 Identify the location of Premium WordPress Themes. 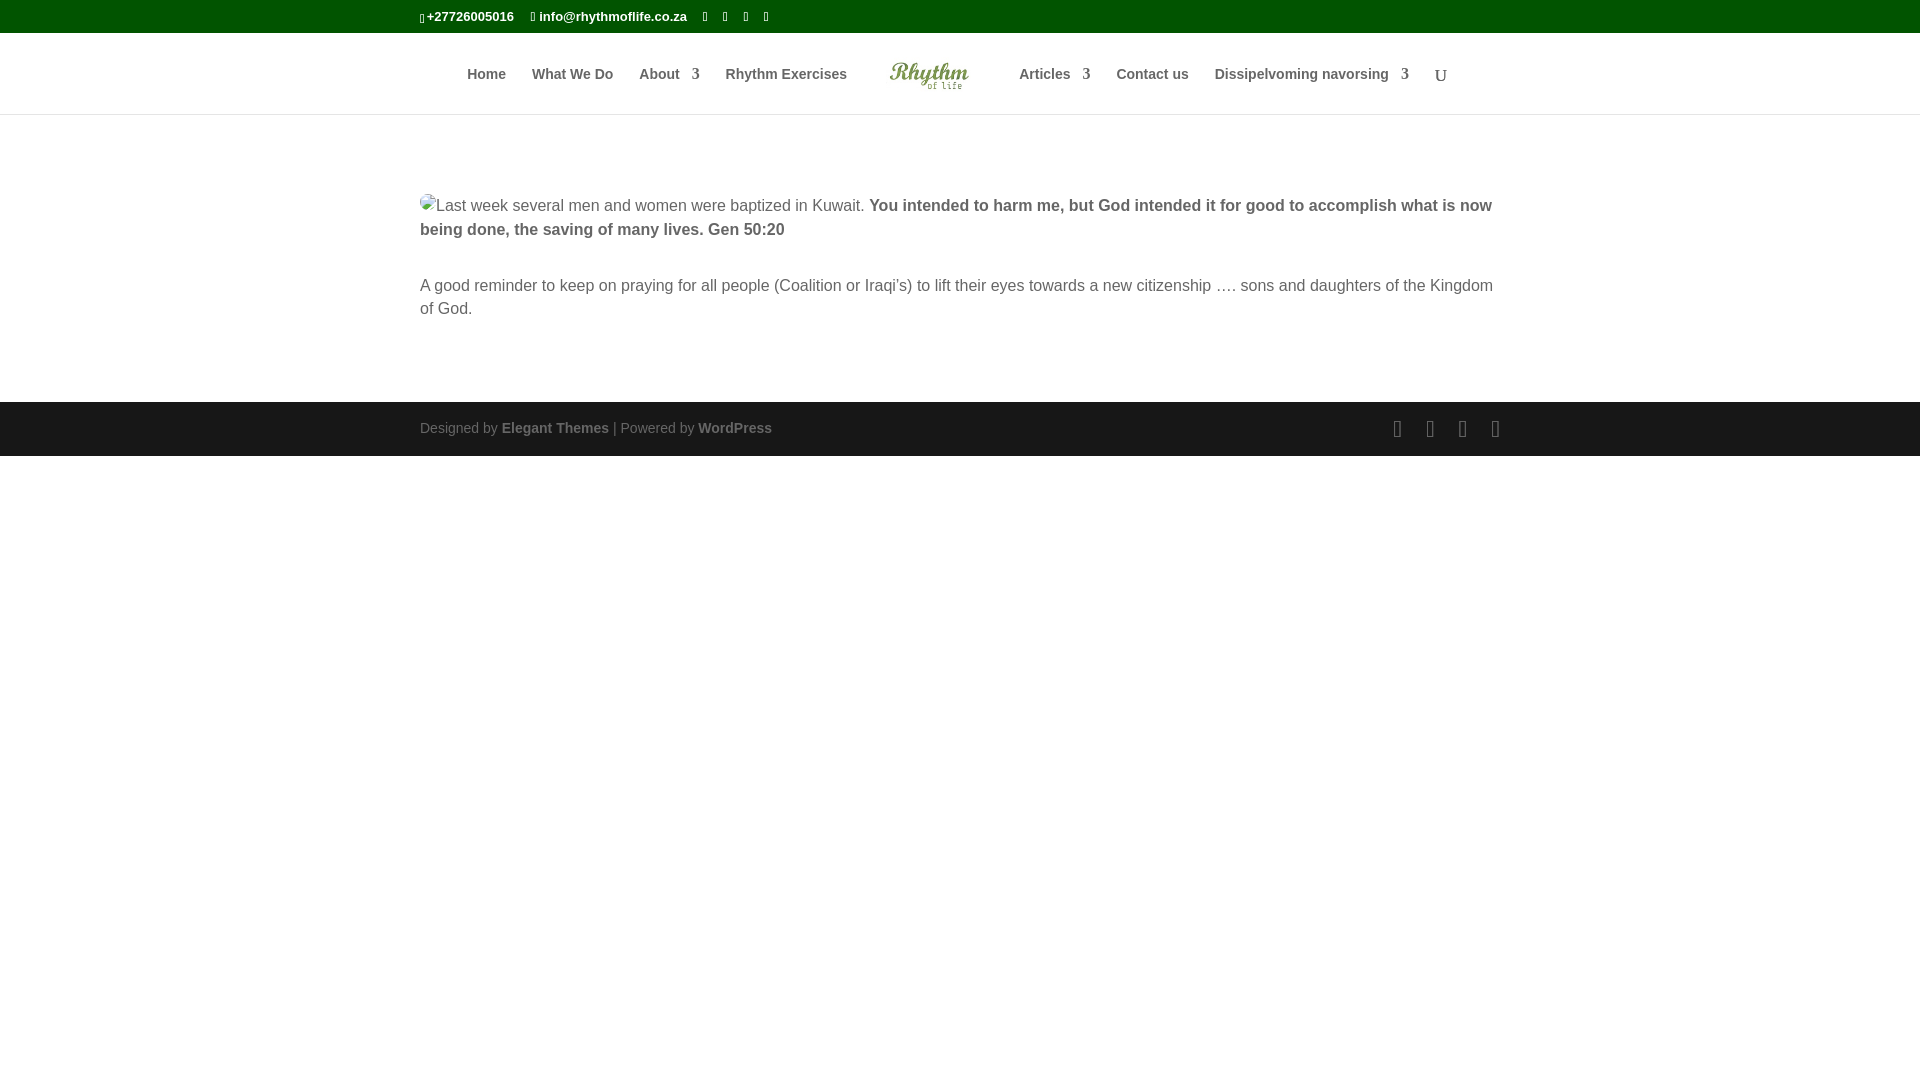
(554, 428).